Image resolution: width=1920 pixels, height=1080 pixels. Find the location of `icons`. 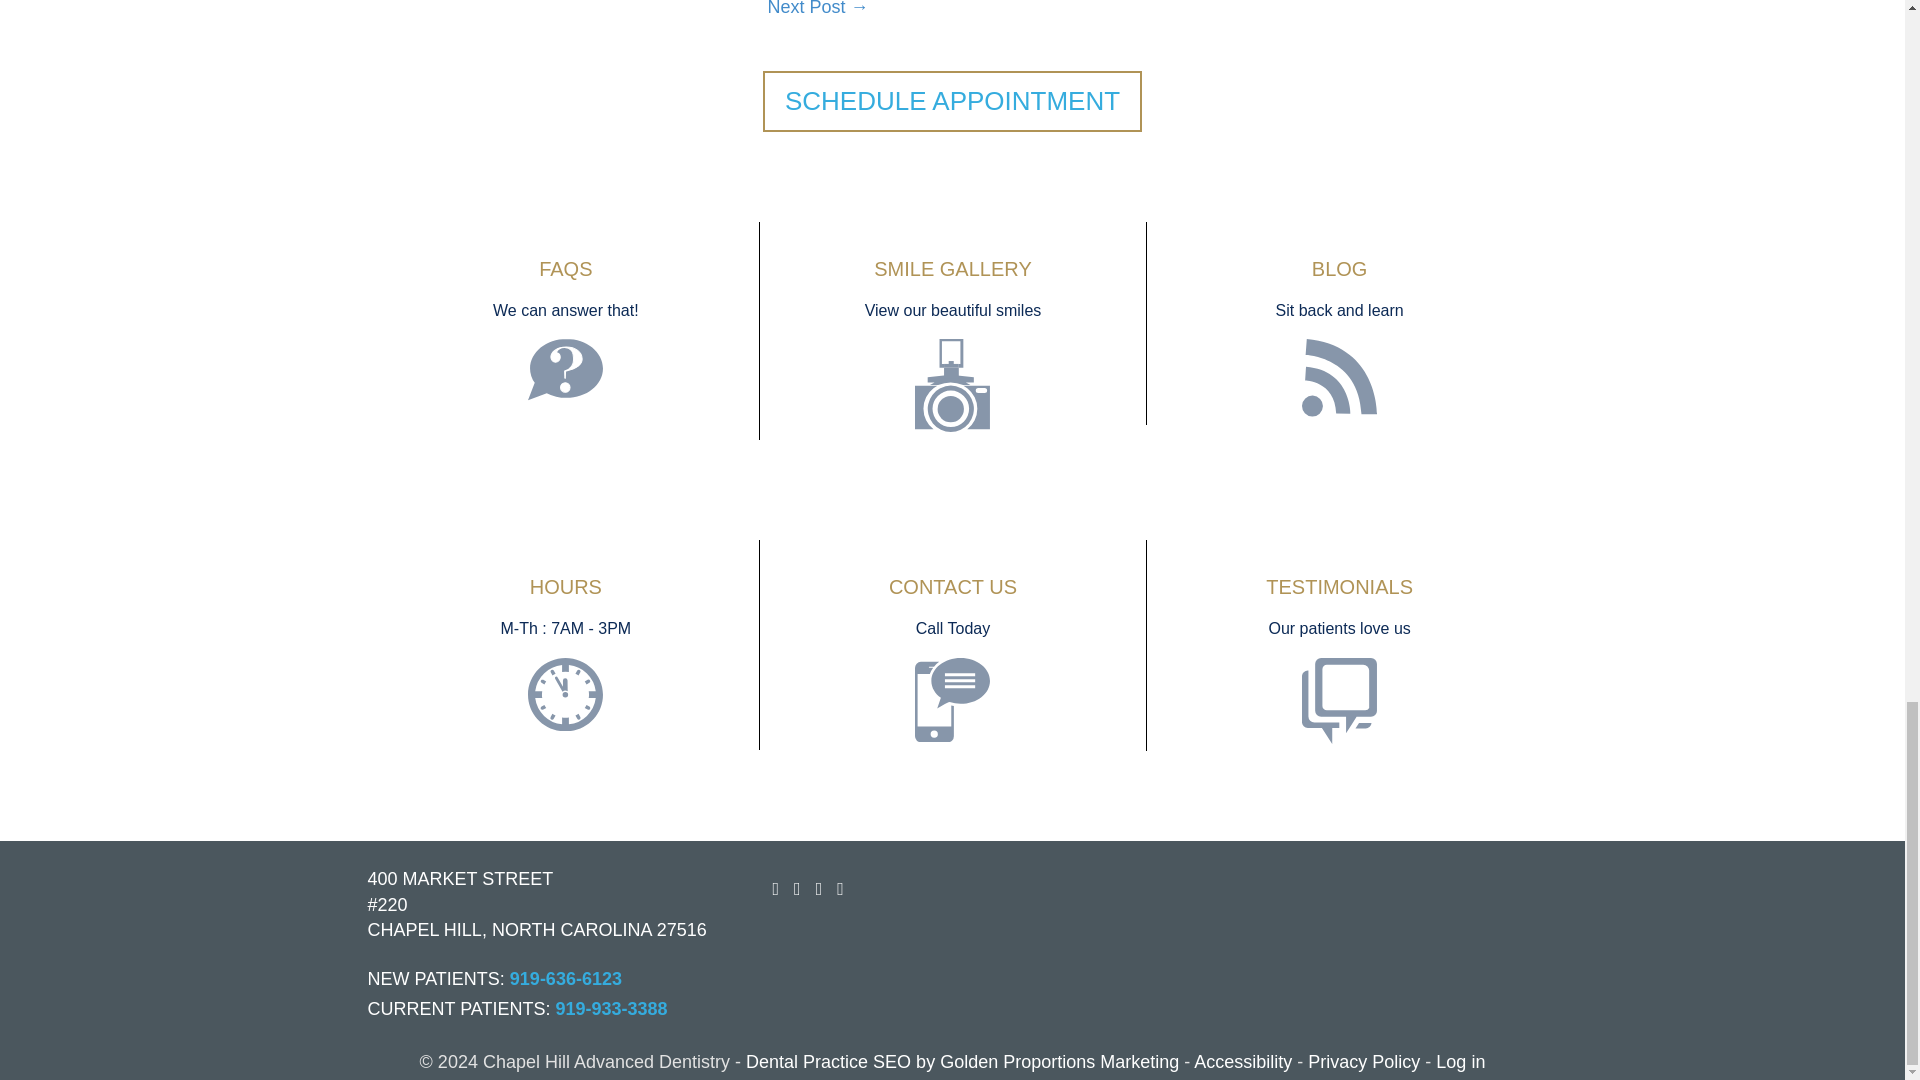

icons is located at coordinates (1338, 378).